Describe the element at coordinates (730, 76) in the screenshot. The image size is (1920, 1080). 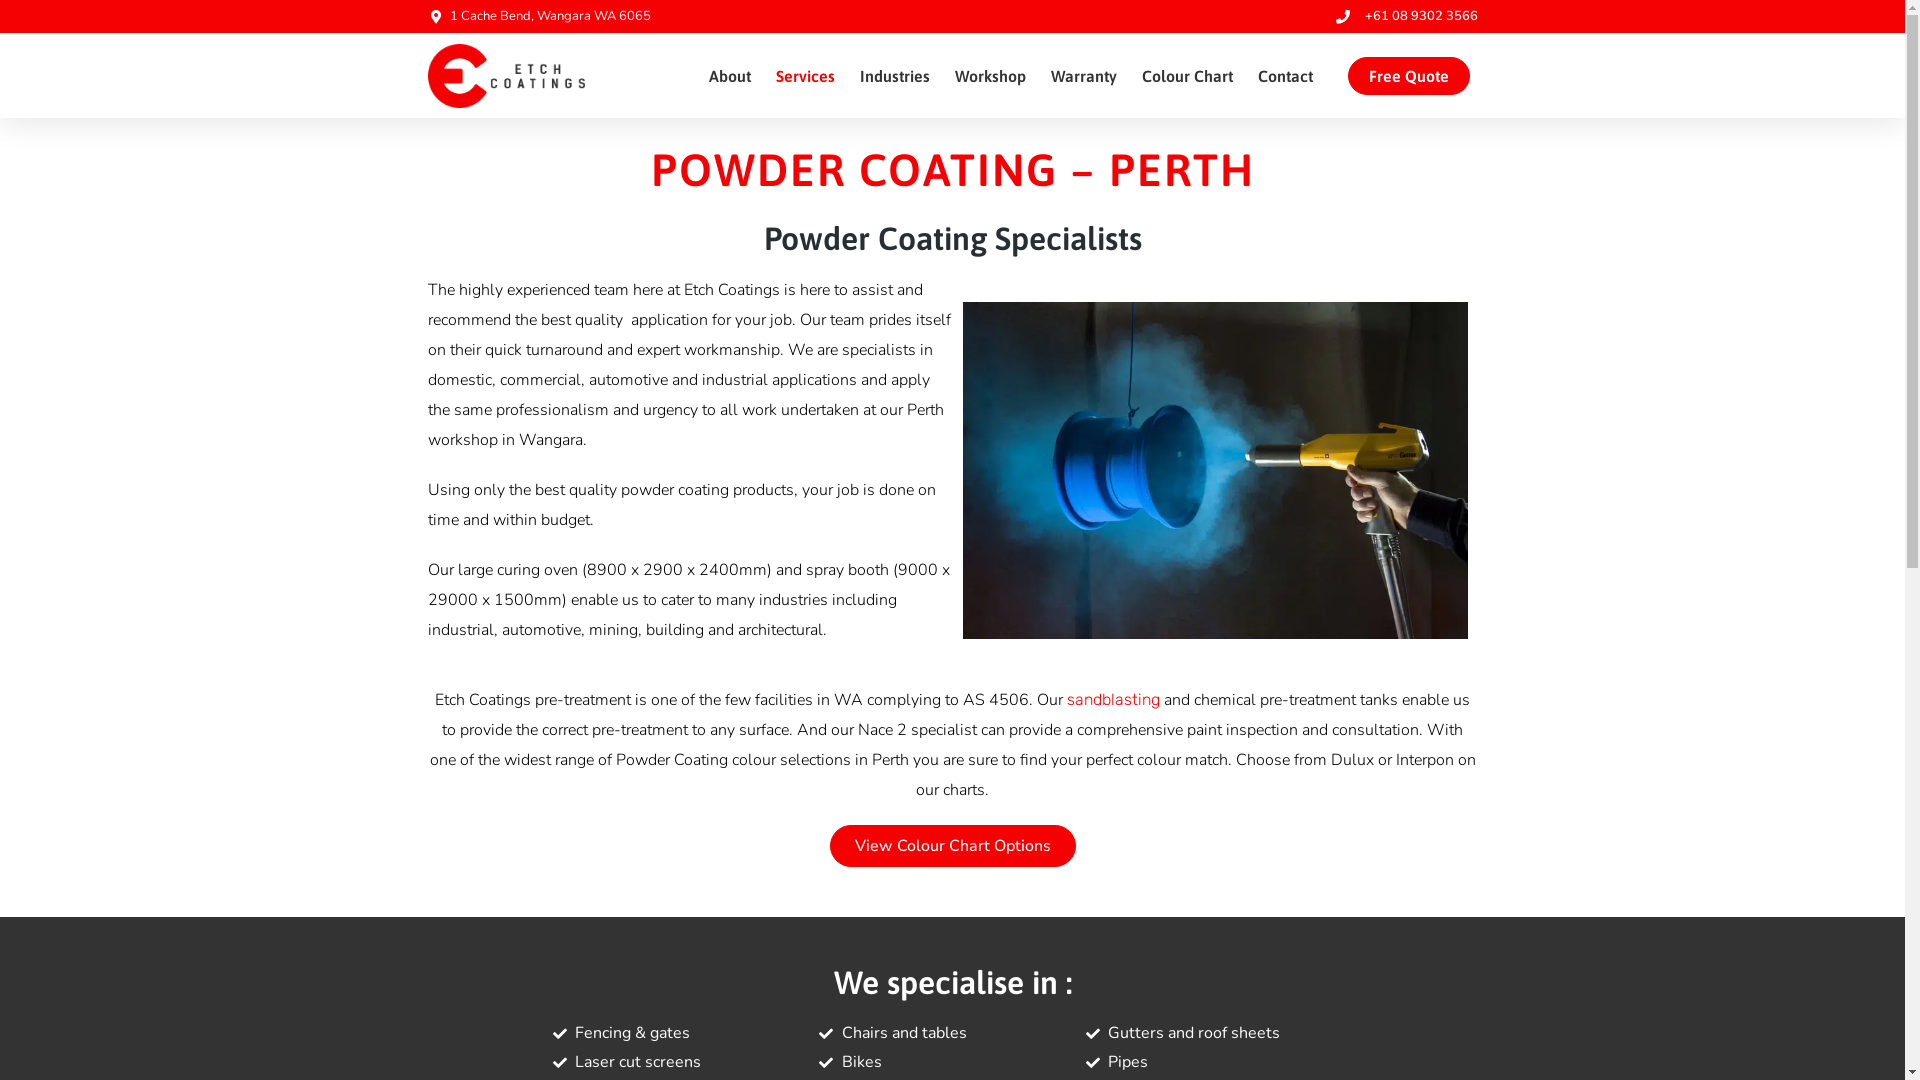
I see `About` at that location.